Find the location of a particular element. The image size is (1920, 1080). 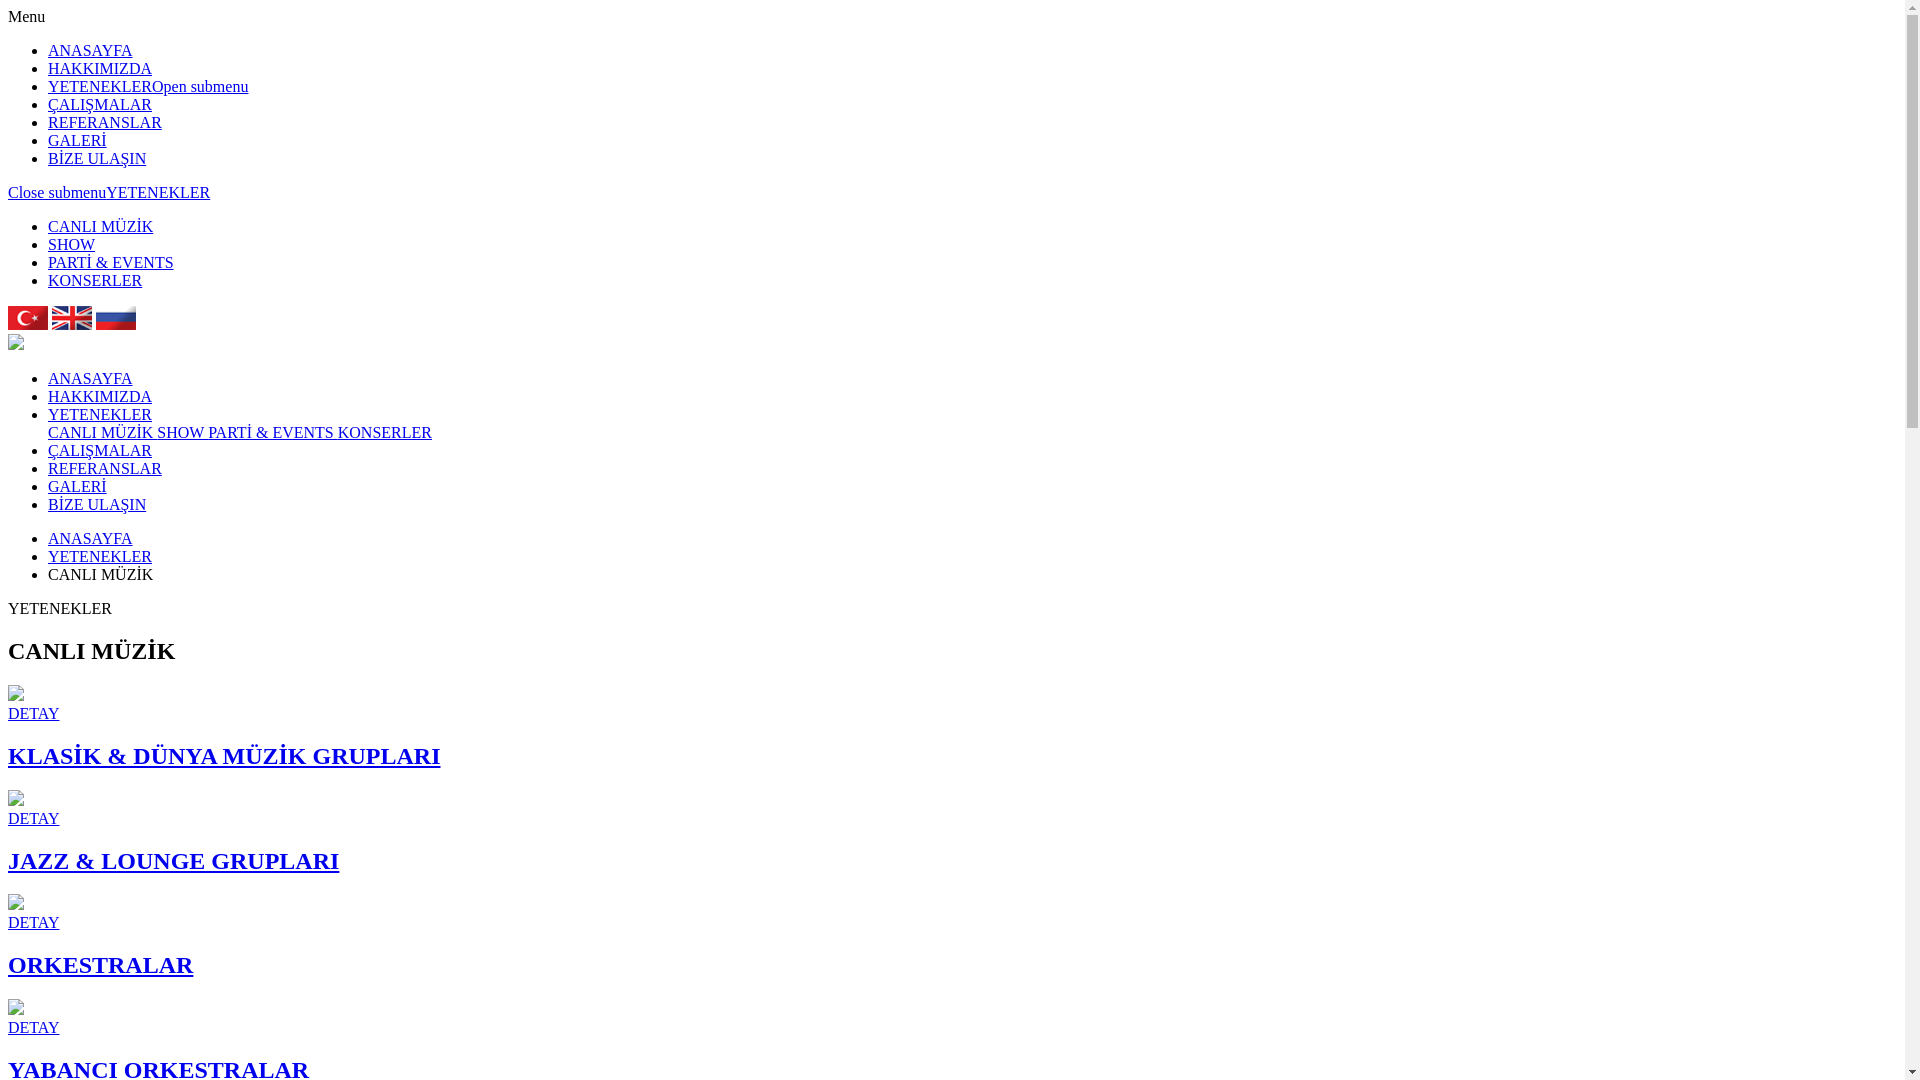

ANASAYFA is located at coordinates (90, 378).